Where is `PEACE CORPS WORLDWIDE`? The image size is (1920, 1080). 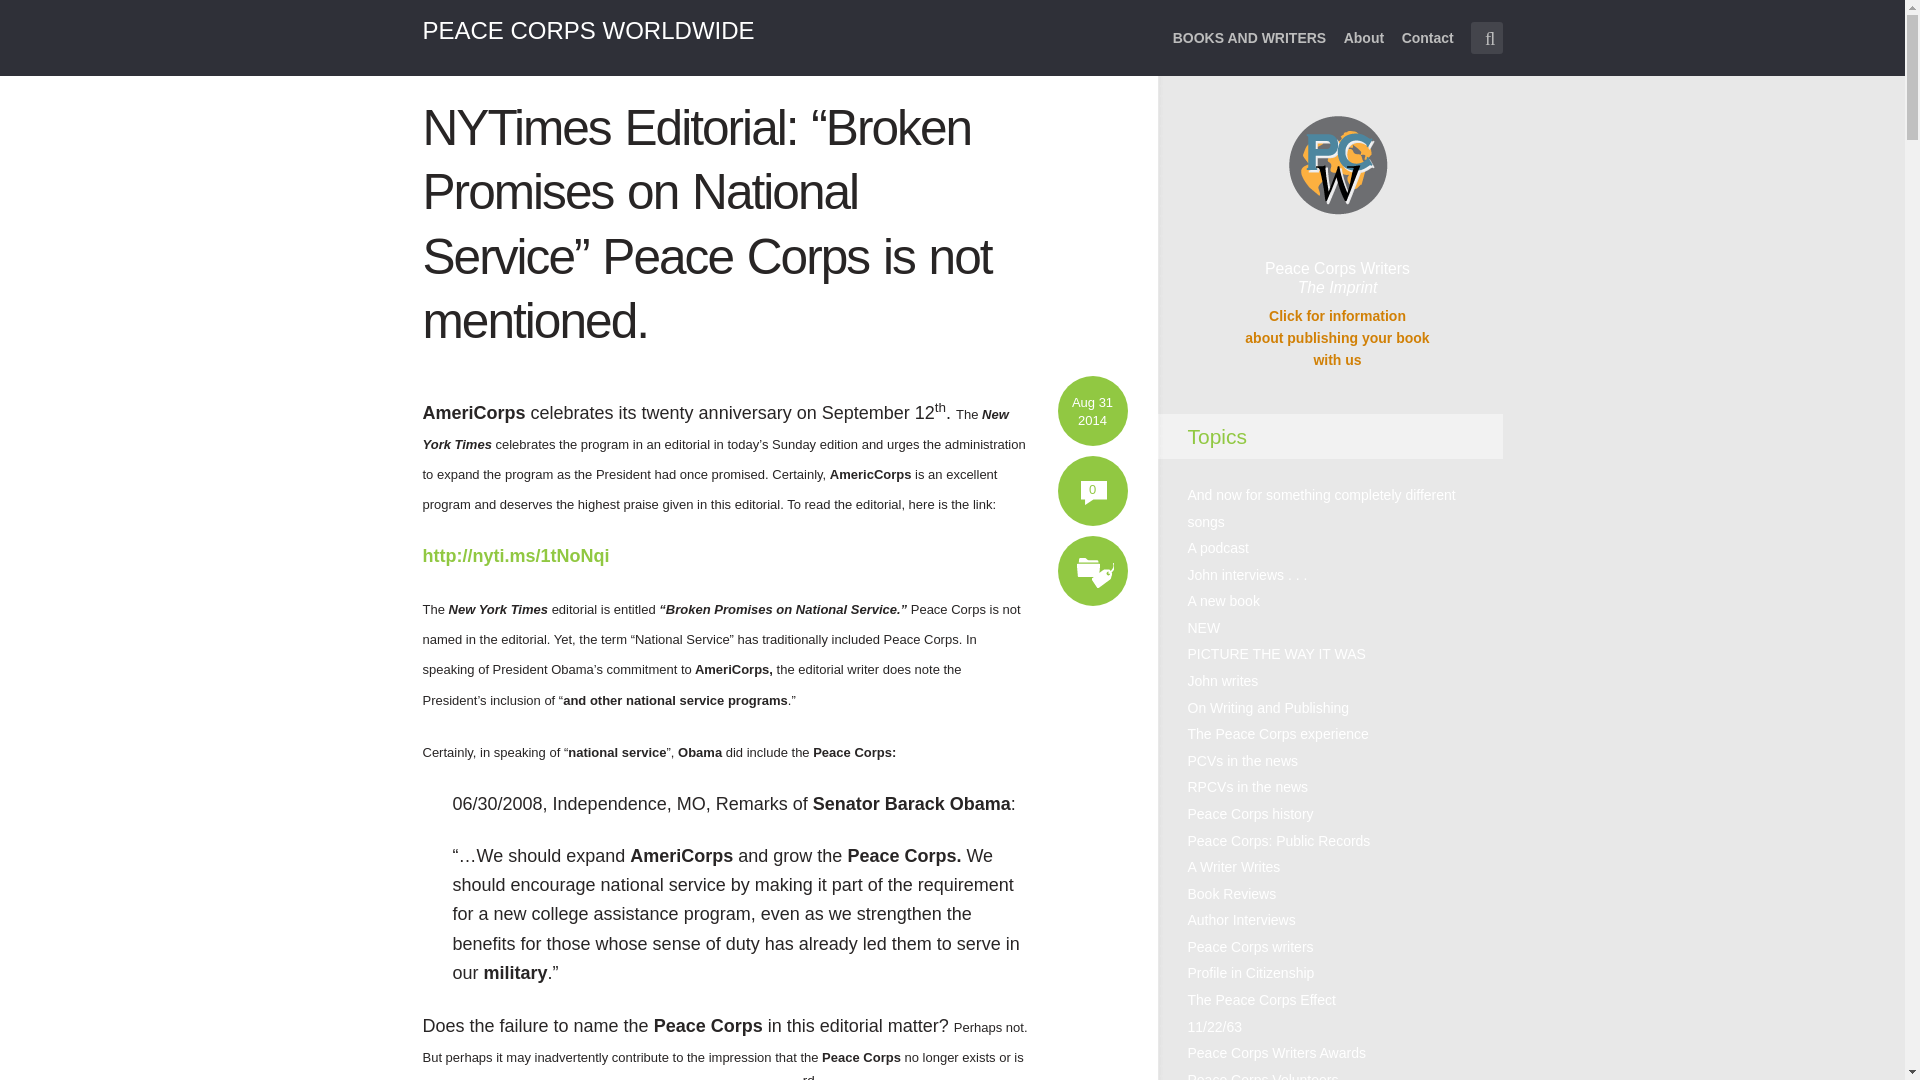 PEACE CORPS WORLDWIDE is located at coordinates (588, 30).